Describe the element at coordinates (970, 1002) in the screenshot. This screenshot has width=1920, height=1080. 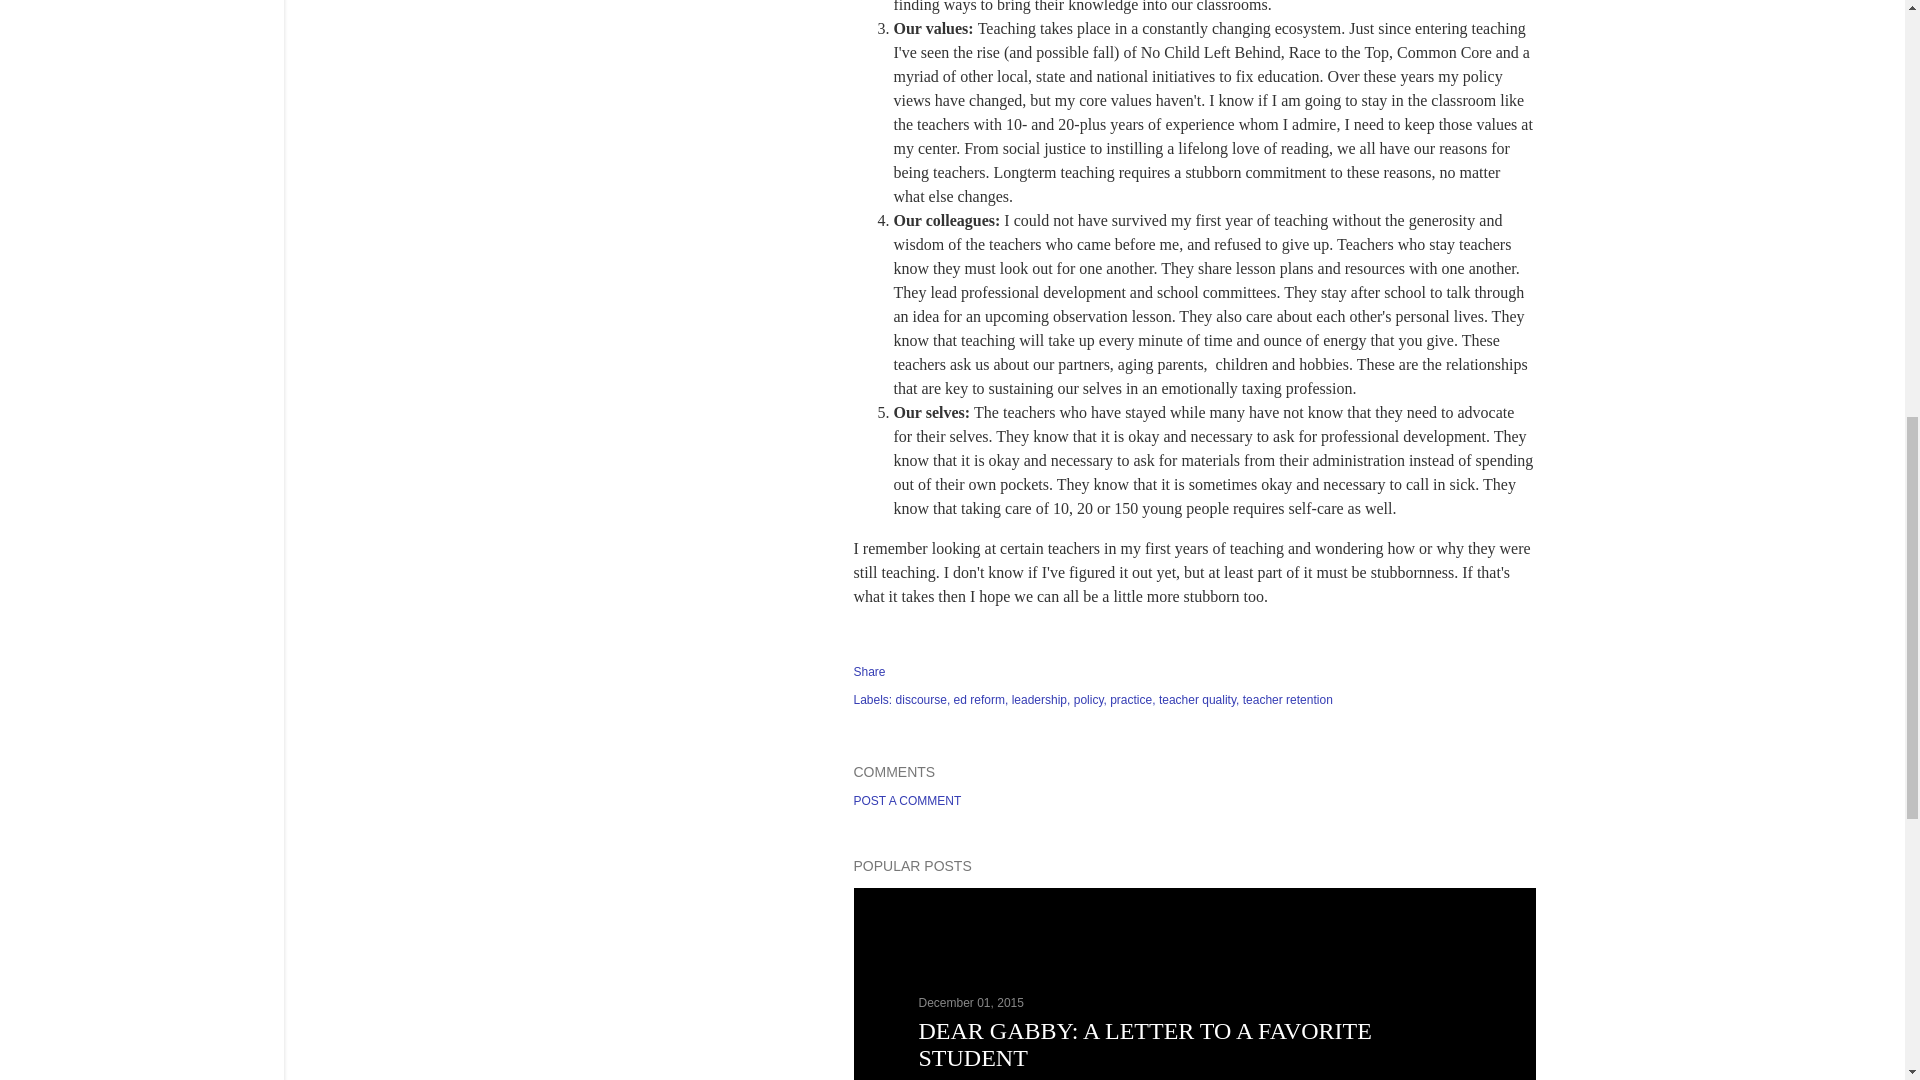
I see `permanent link` at that location.